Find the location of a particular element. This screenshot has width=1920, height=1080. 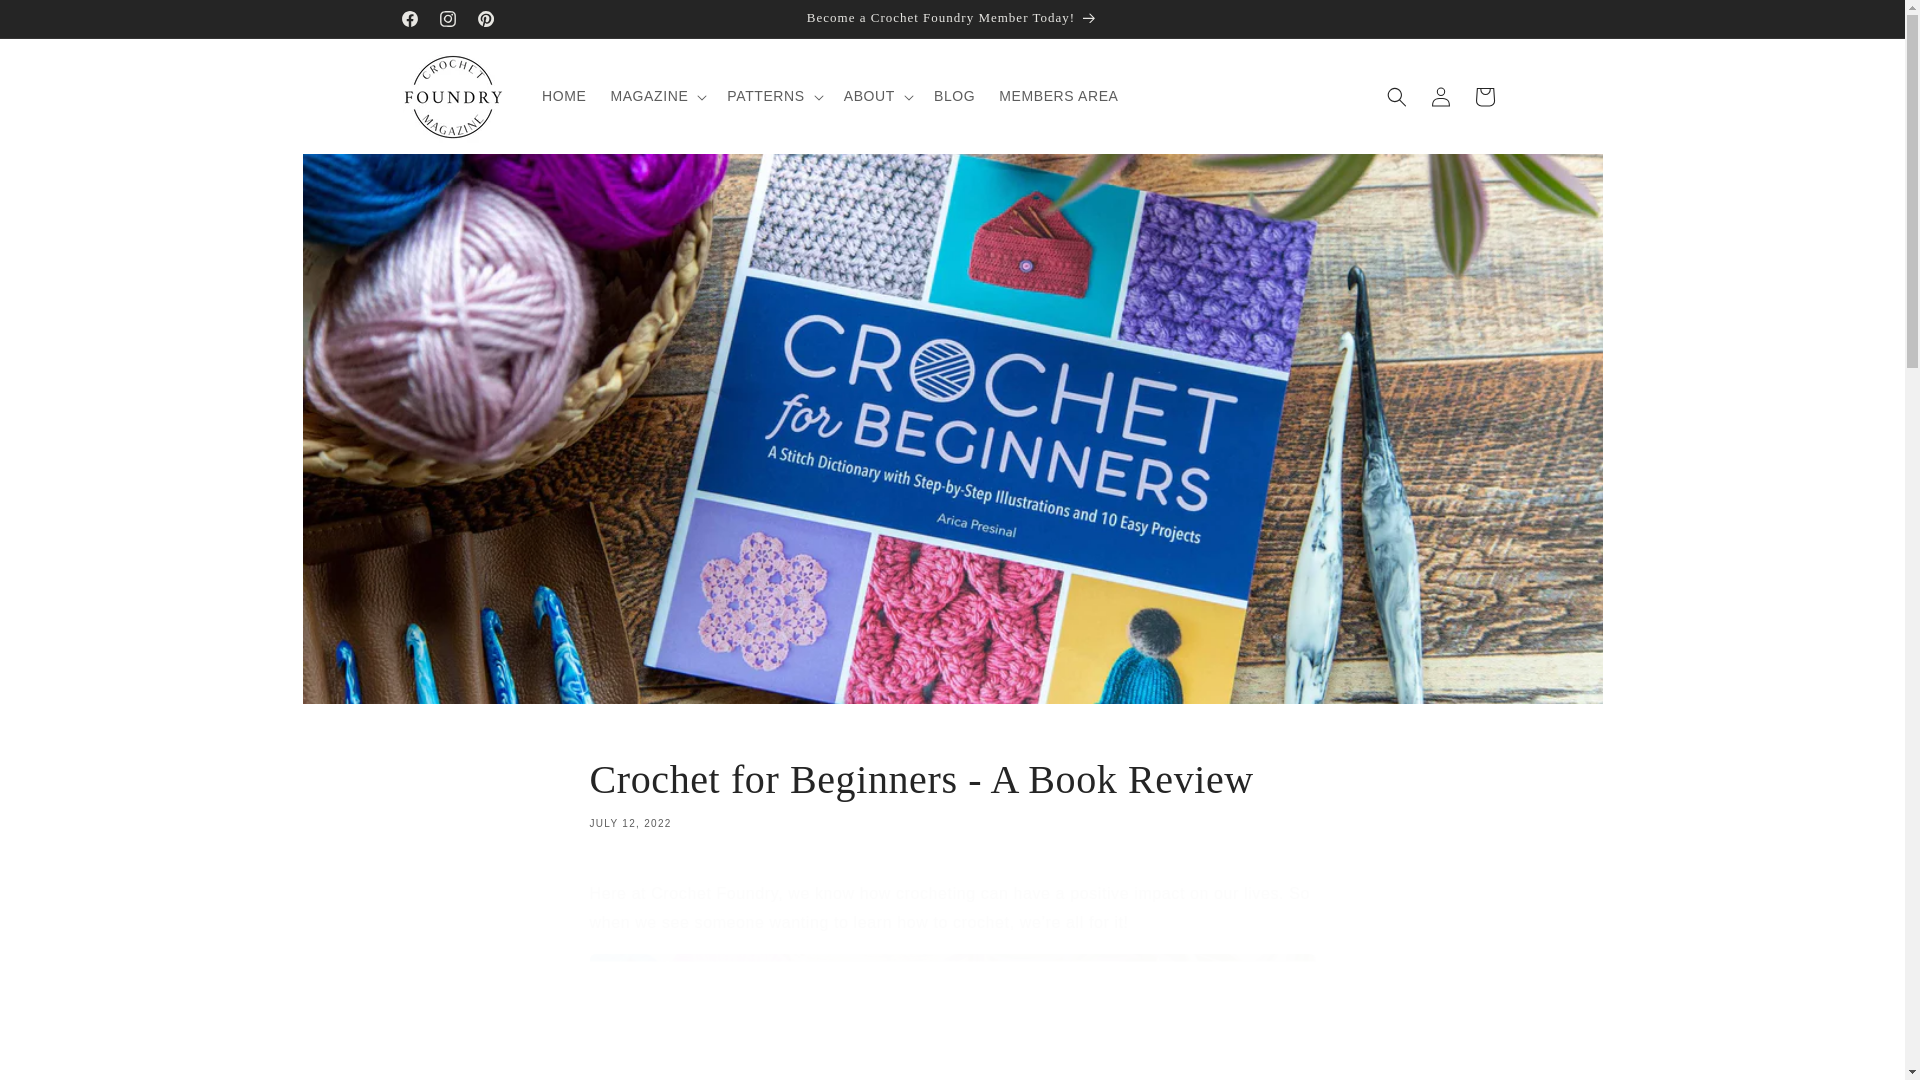

Facebook is located at coordinates (408, 18).